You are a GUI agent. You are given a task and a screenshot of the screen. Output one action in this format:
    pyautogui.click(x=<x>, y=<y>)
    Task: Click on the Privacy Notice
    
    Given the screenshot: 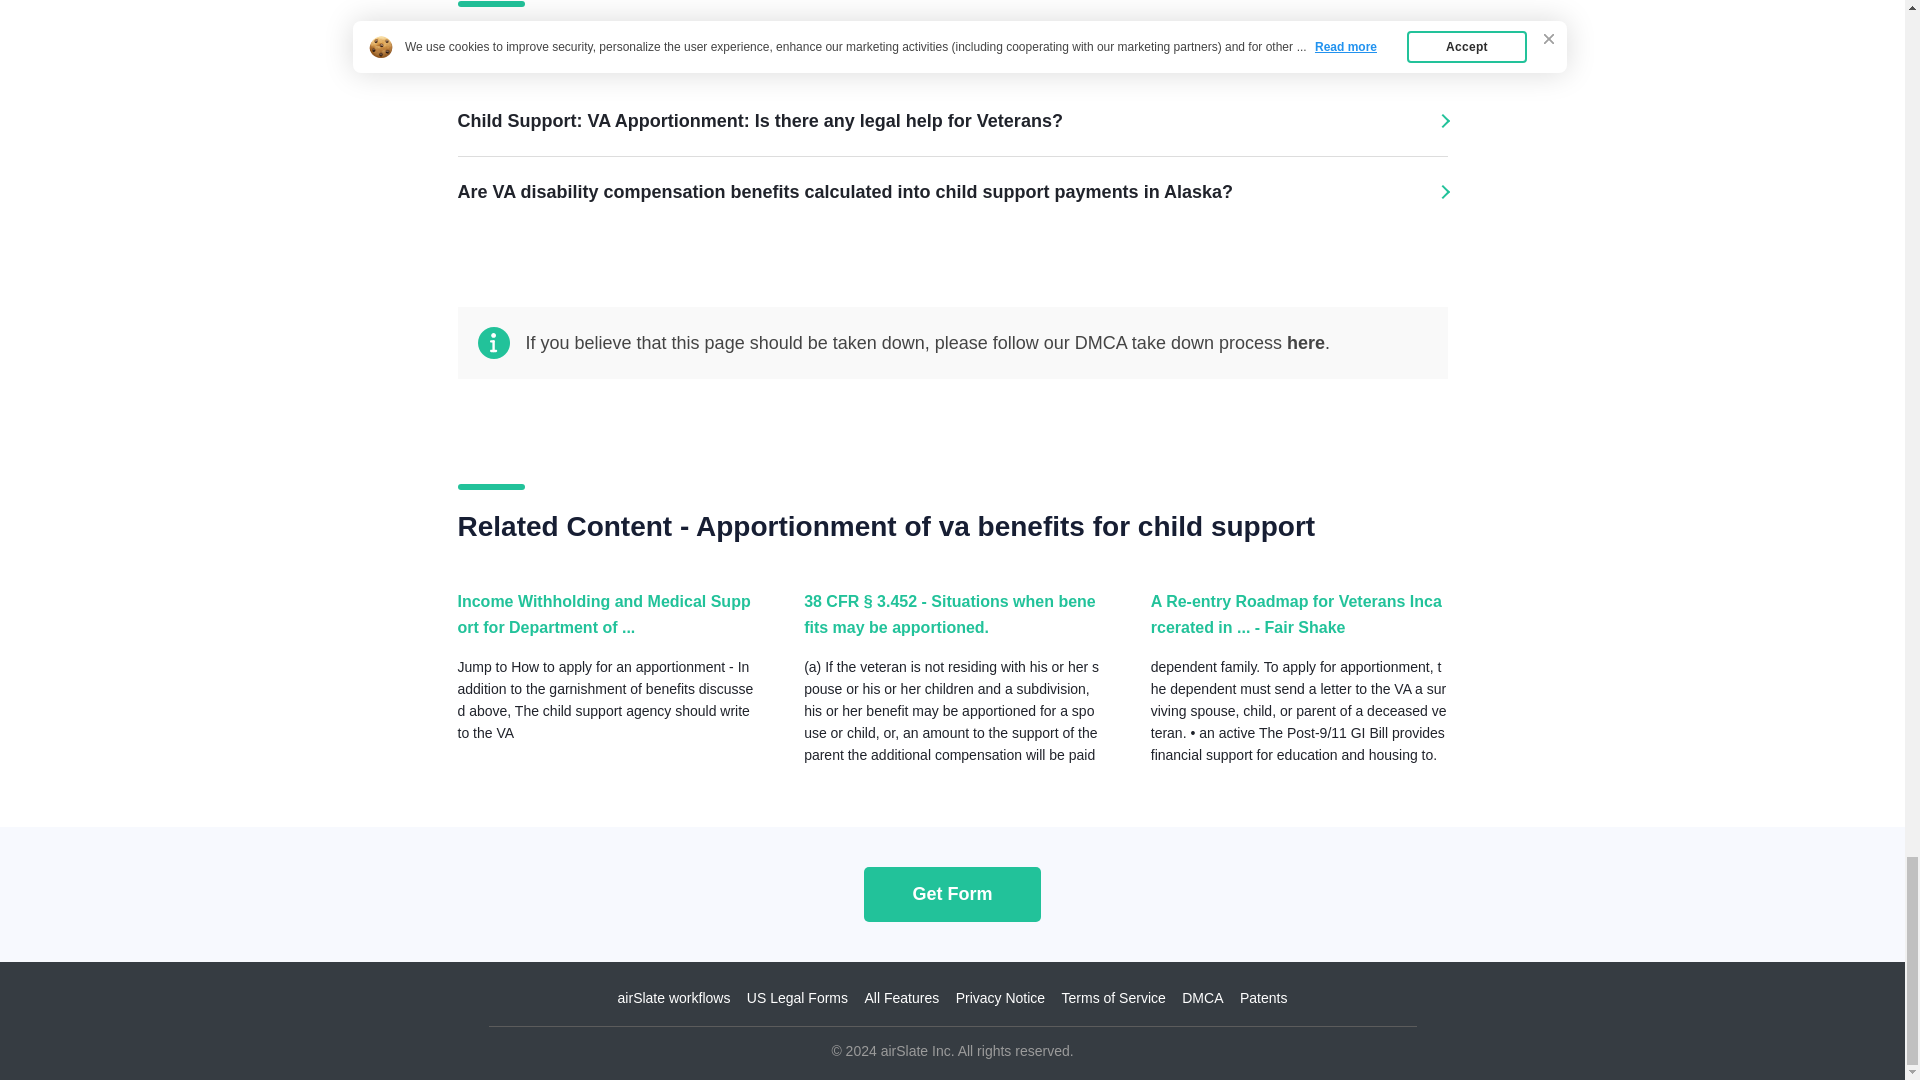 What is the action you would take?
    pyautogui.click(x=1000, y=998)
    